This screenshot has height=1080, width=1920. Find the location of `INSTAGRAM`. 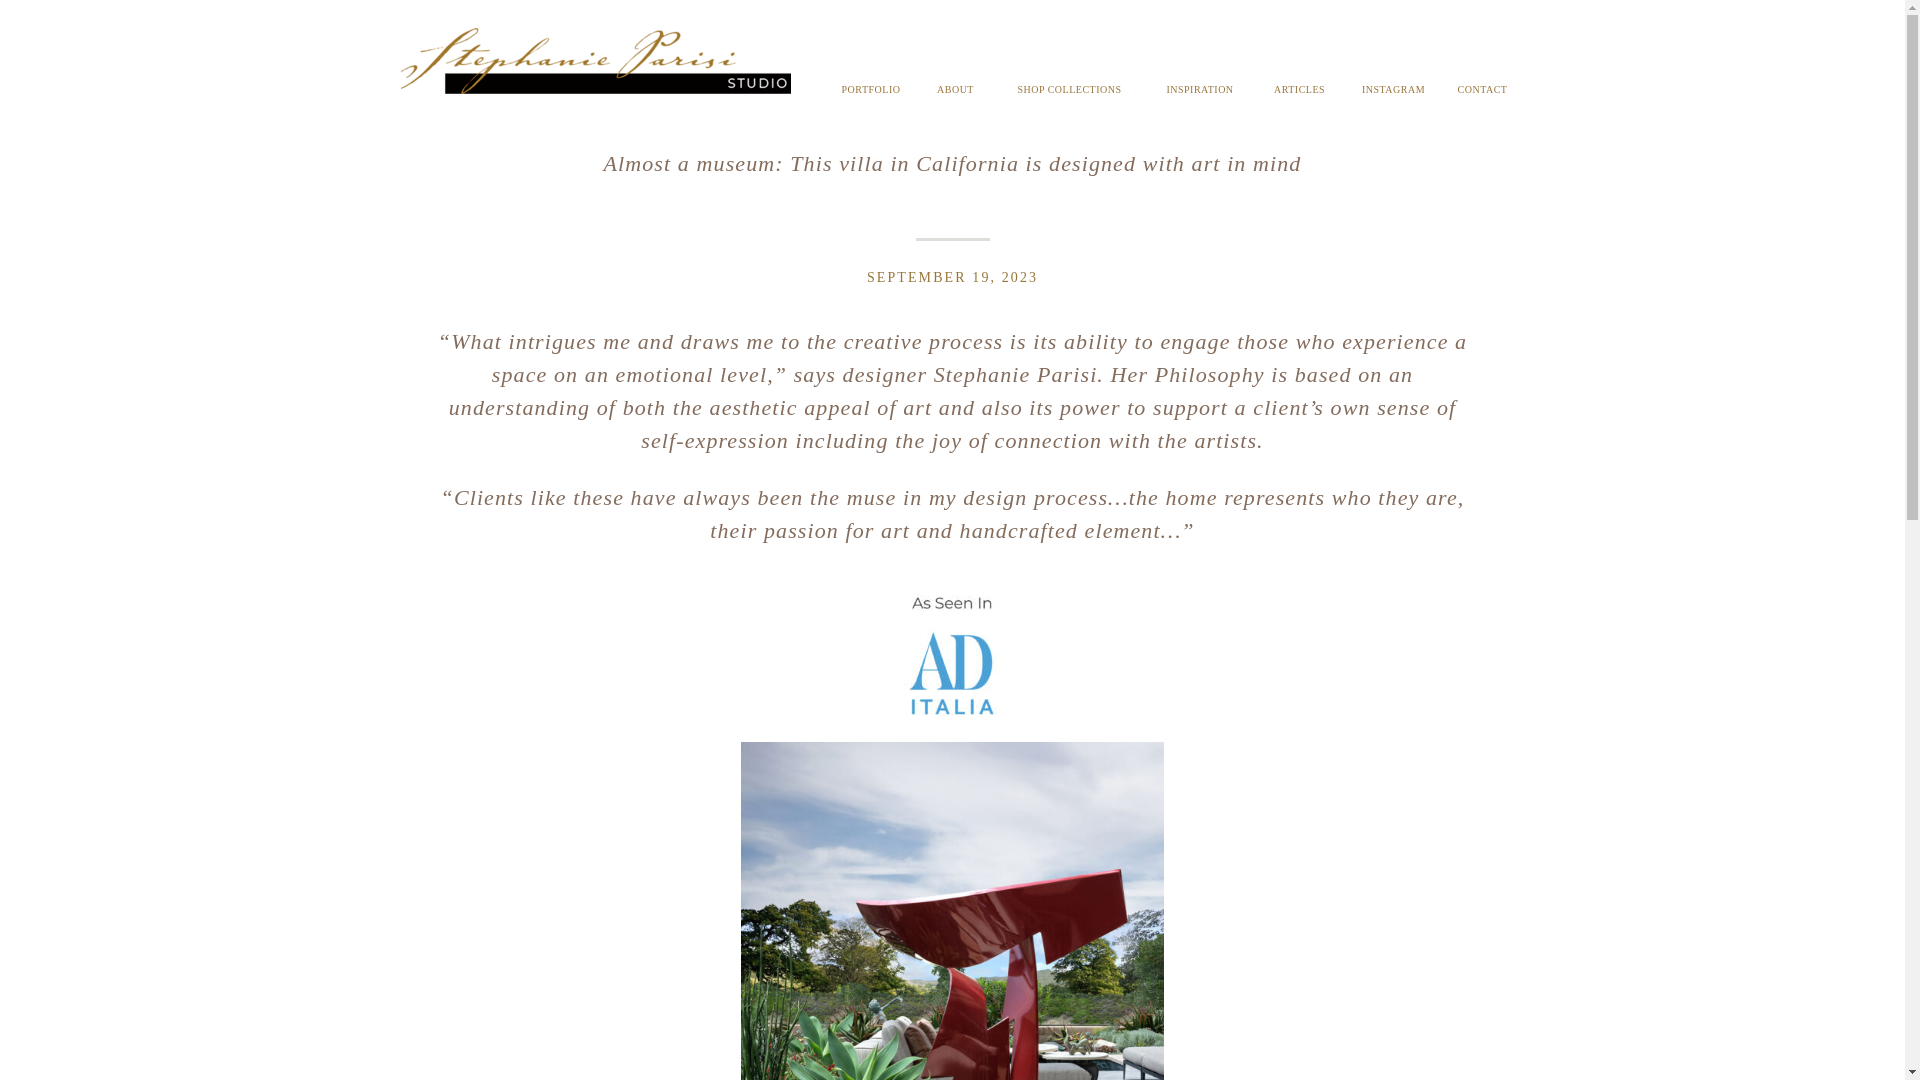

INSTAGRAM is located at coordinates (1394, 94).